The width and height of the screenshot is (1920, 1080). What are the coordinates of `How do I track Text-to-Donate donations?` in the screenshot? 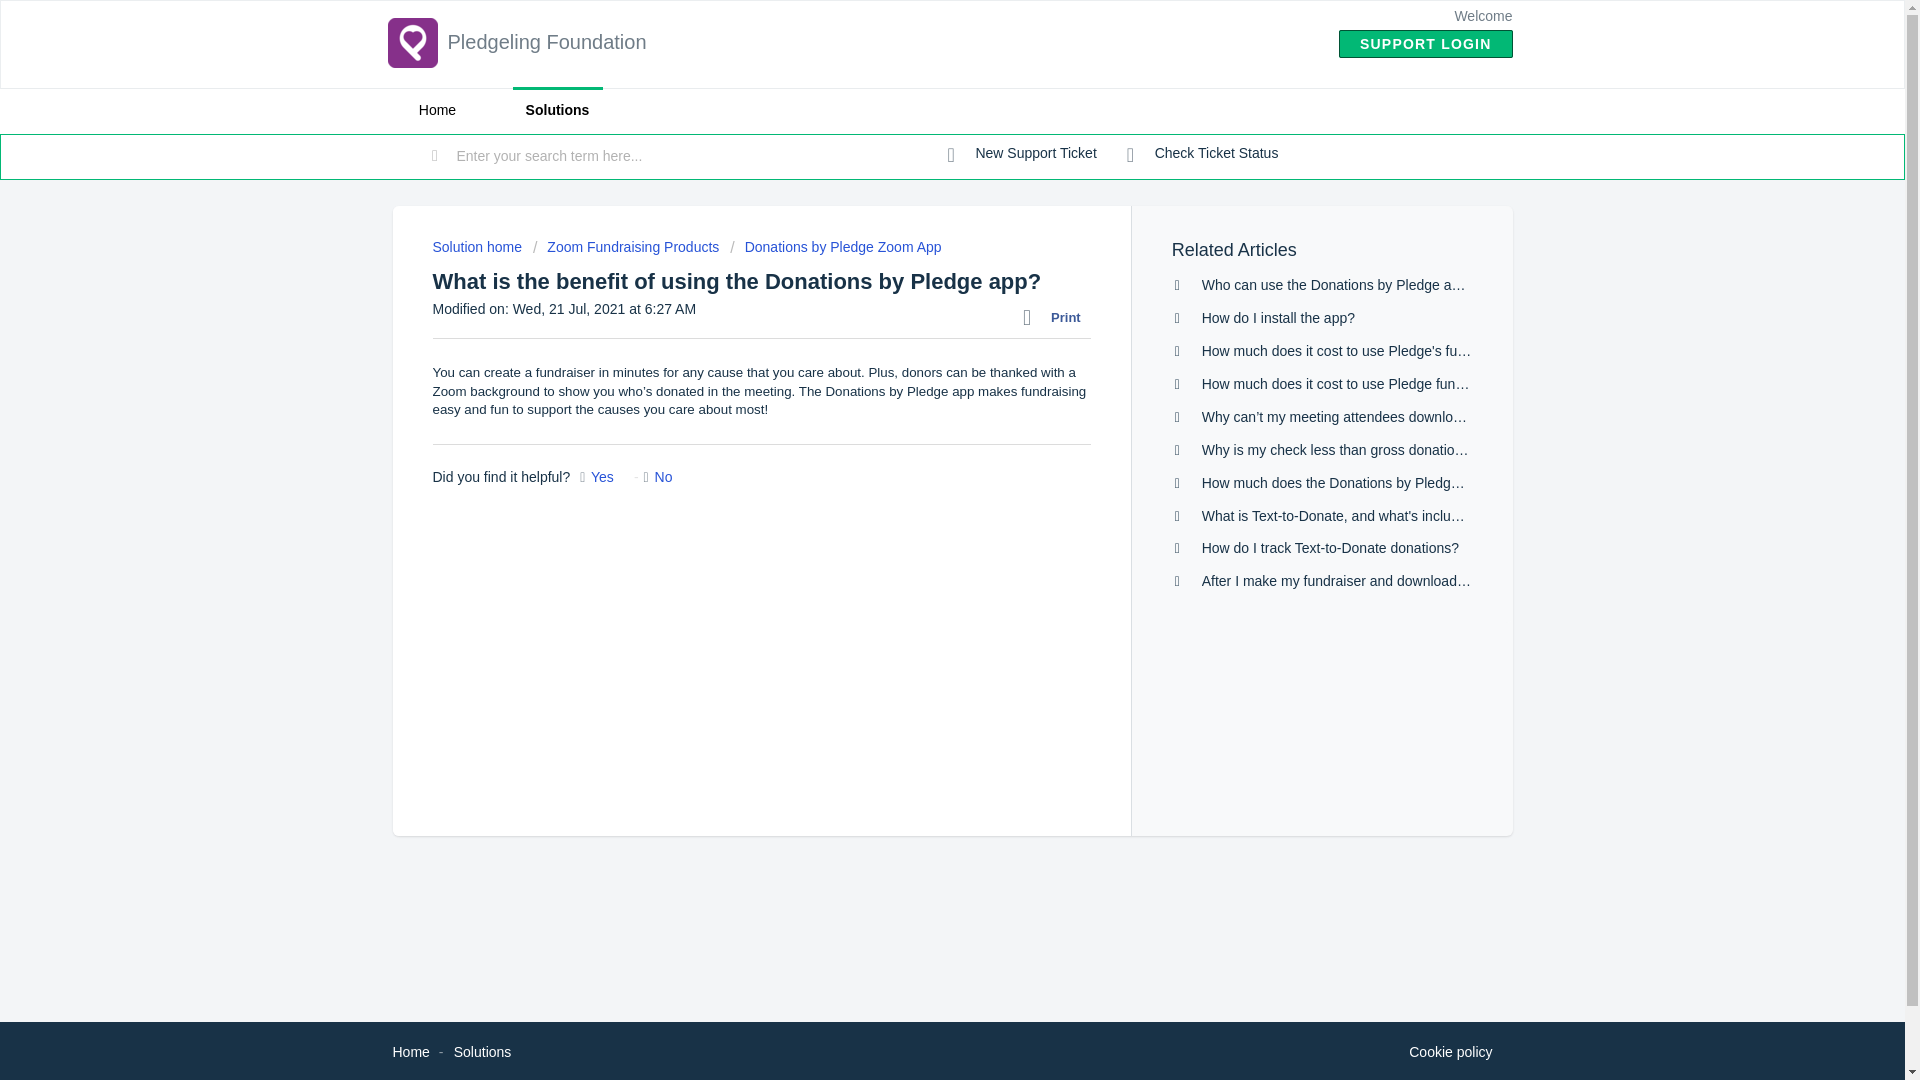 It's located at (1330, 548).